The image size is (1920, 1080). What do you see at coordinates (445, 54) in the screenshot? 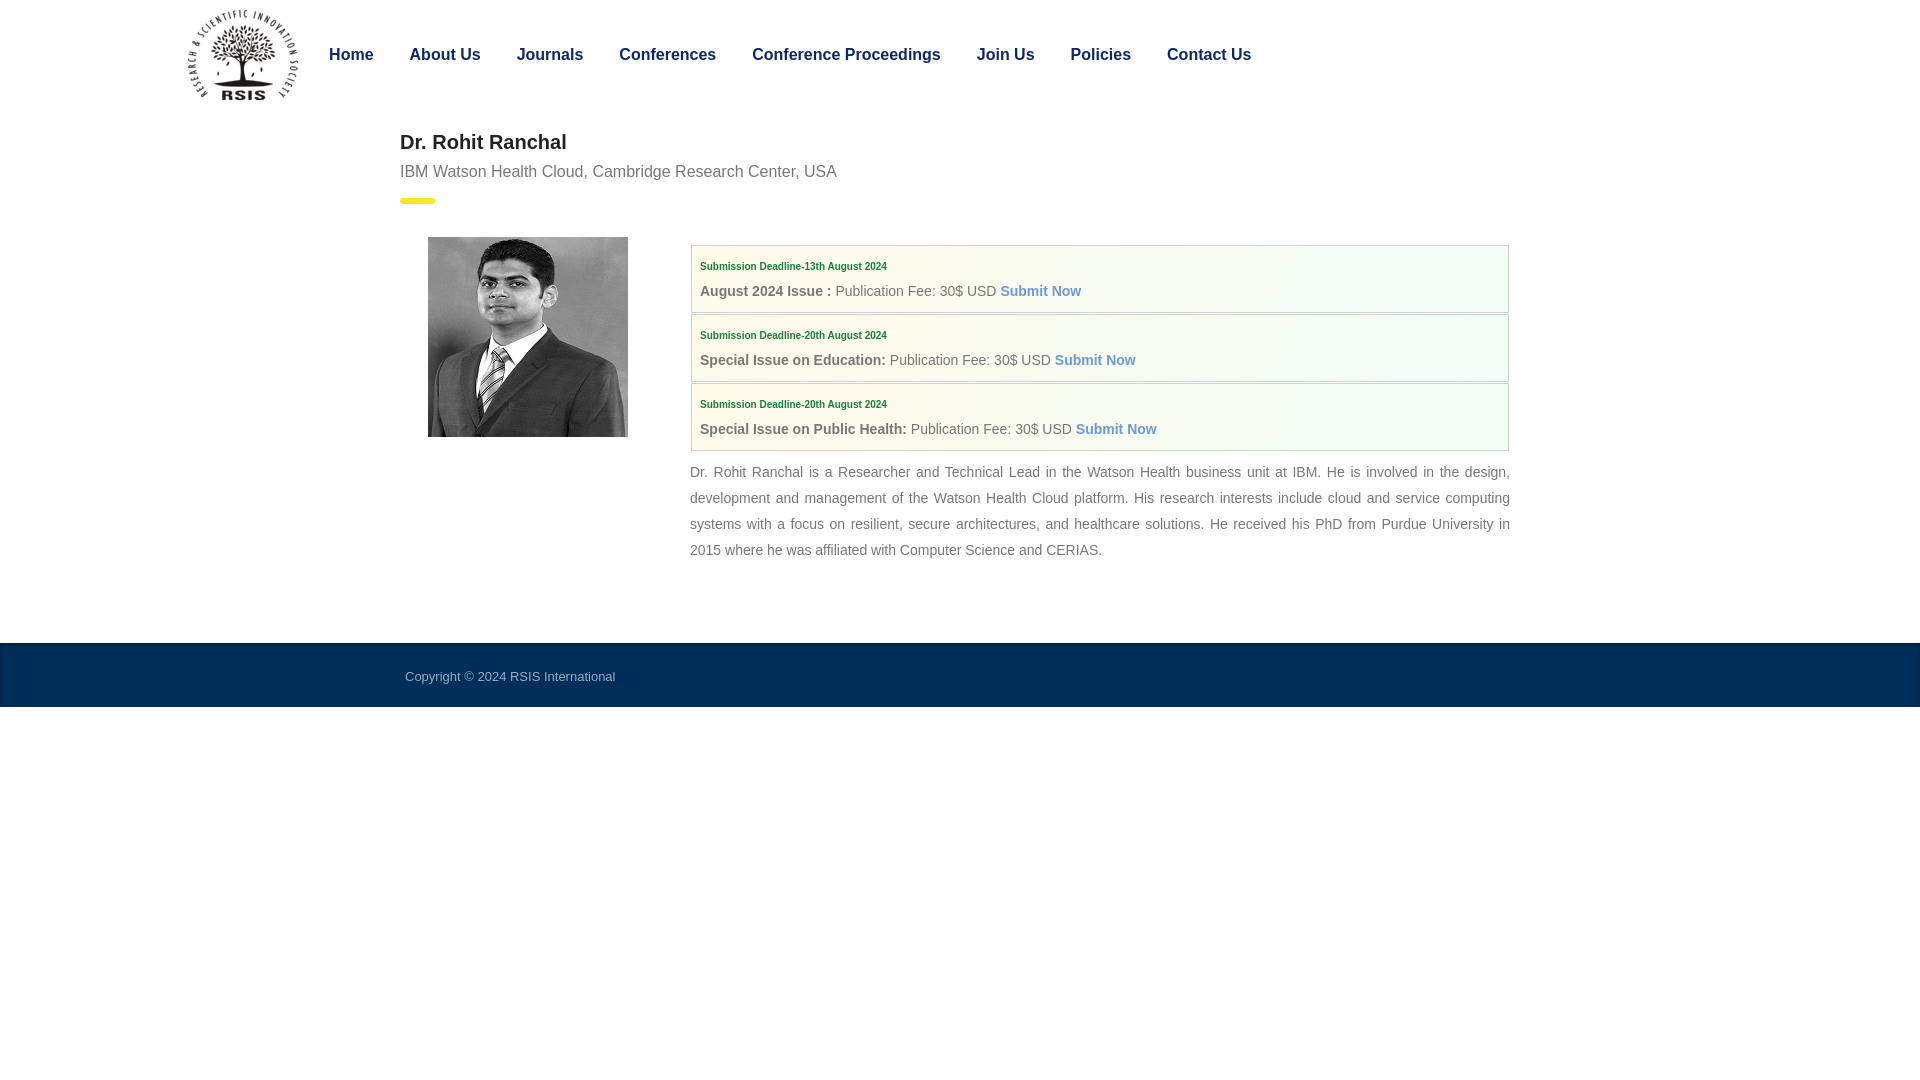
I see `About Us` at bounding box center [445, 54].